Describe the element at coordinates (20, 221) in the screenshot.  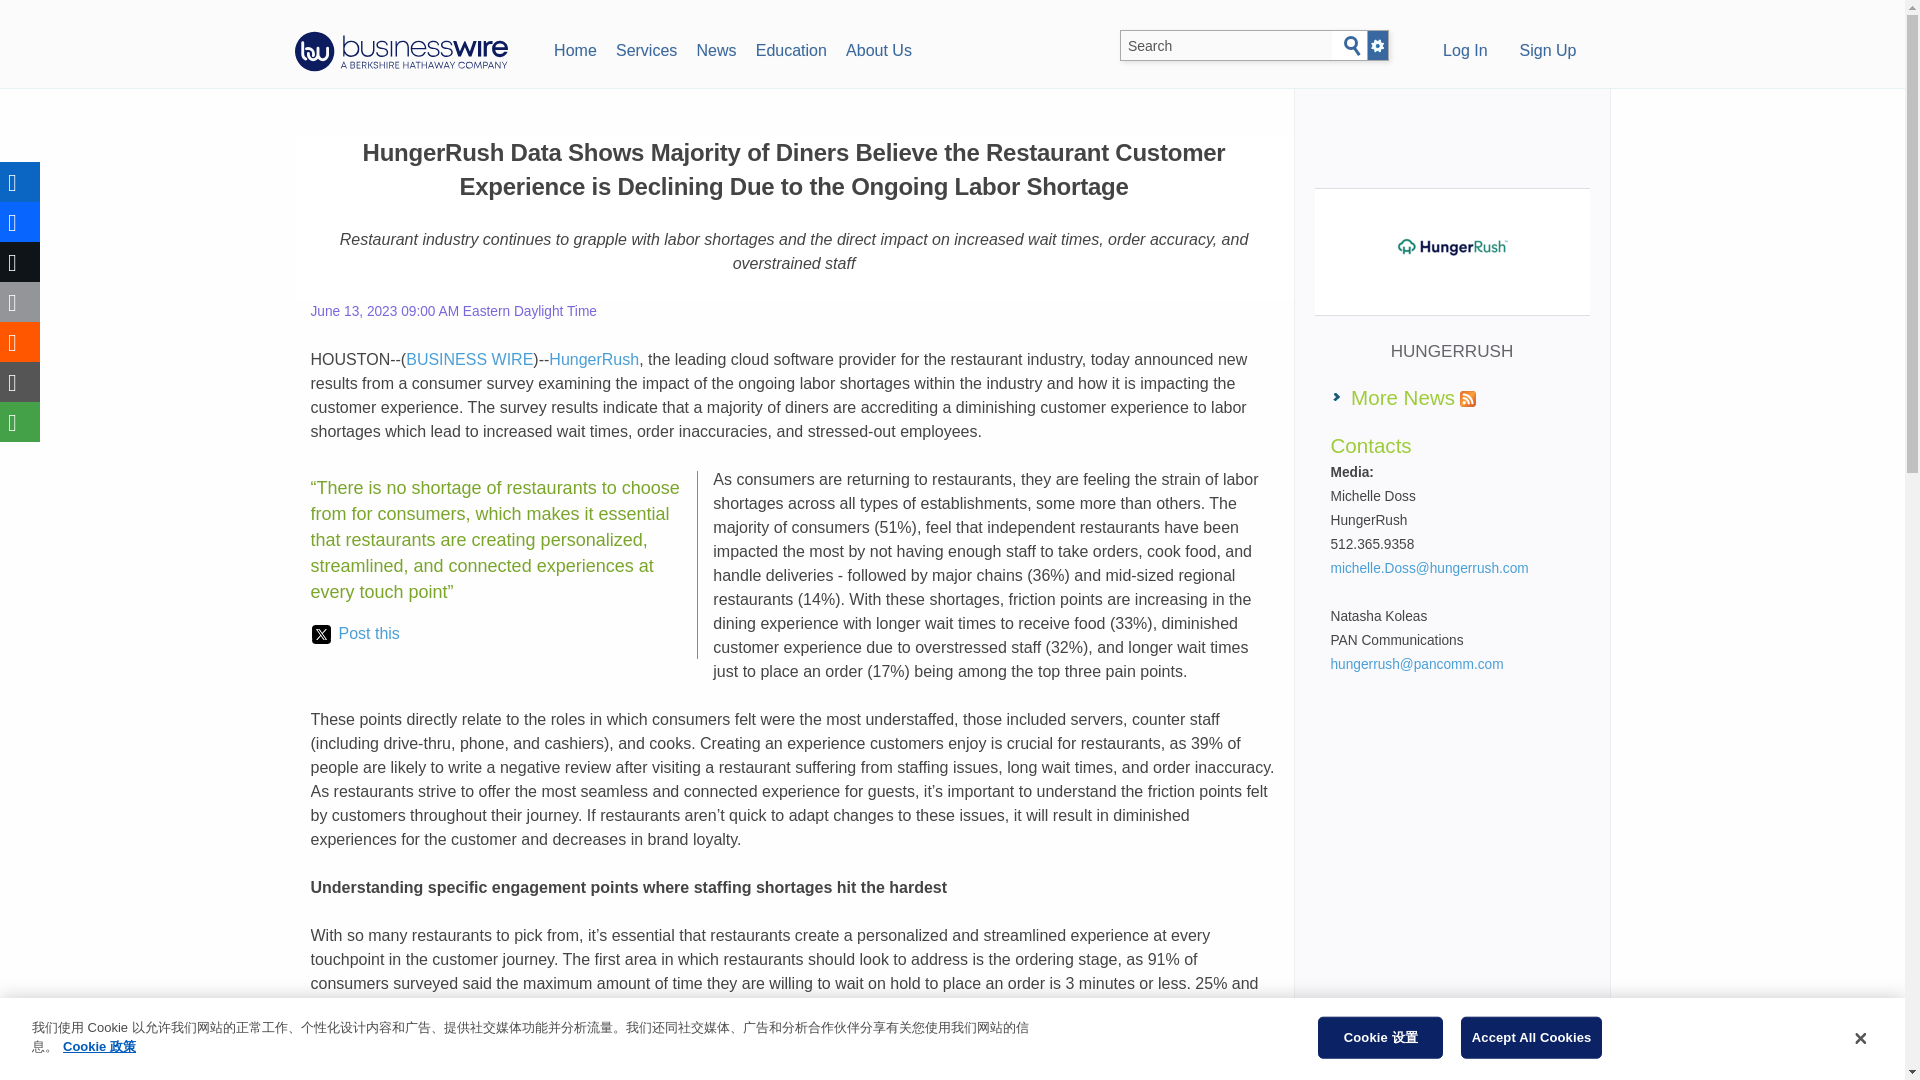
I see `Facebook` at that location.